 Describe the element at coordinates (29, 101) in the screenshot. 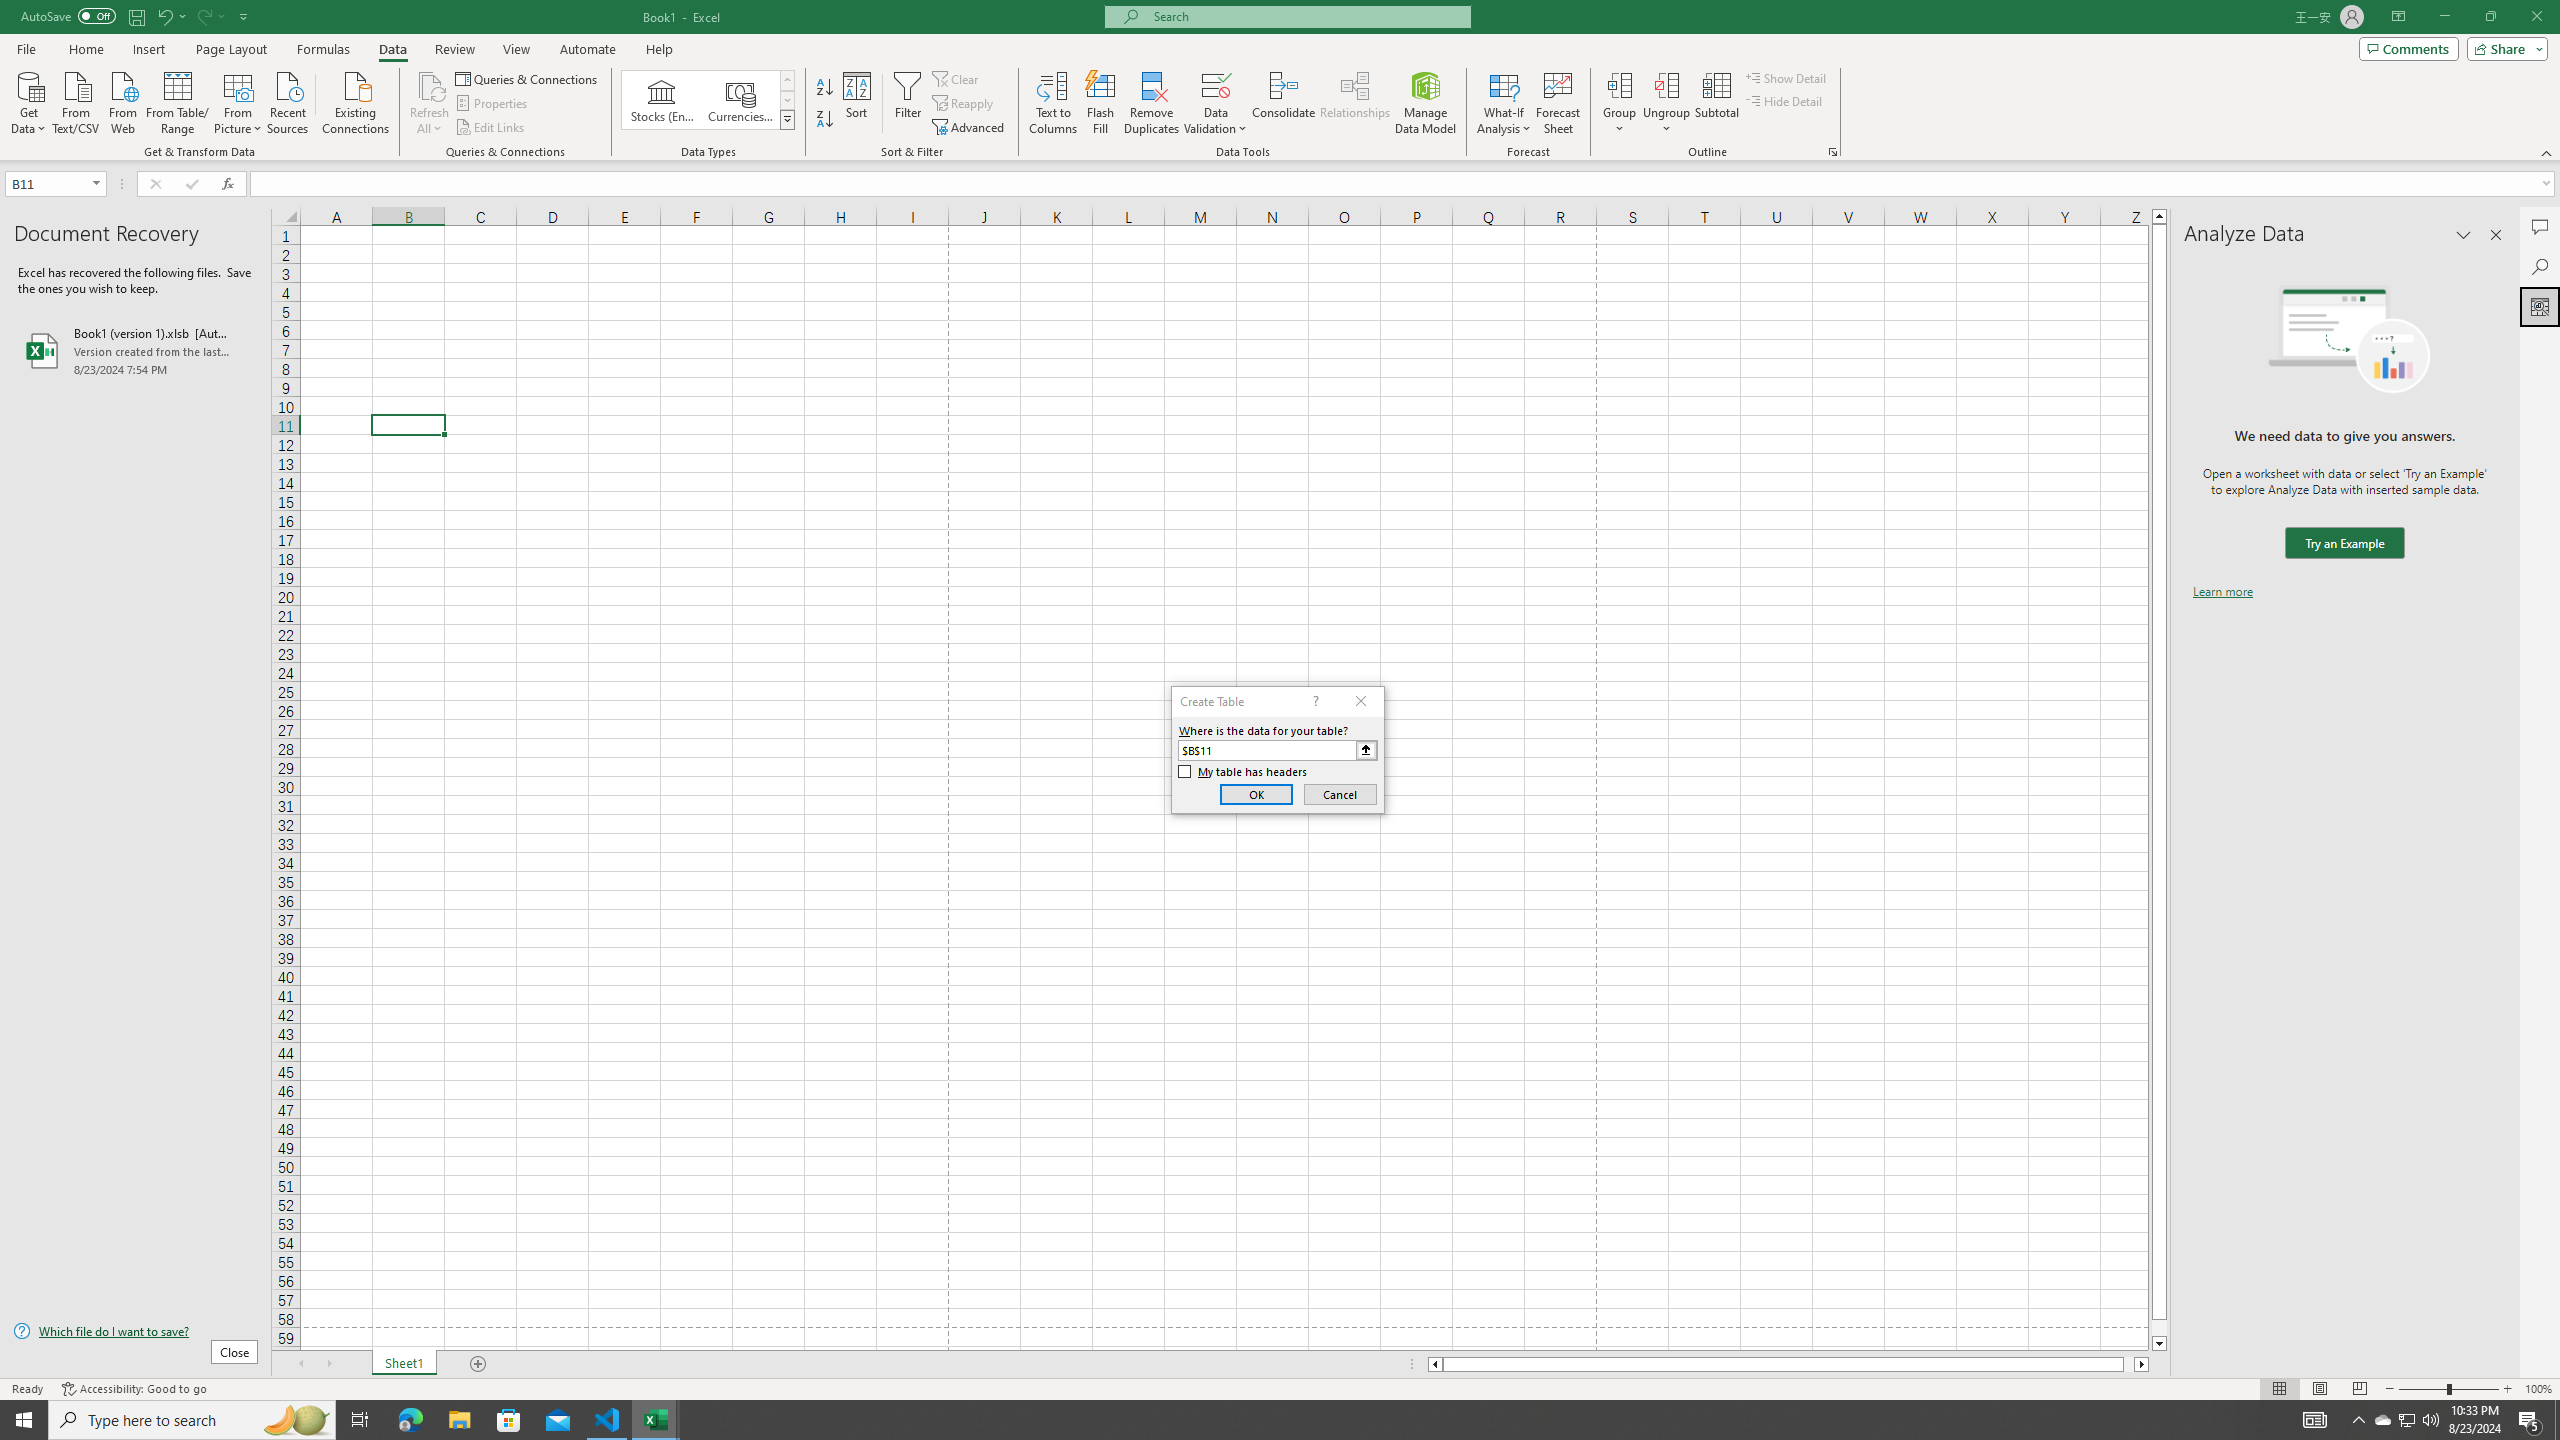

I see `Get Data` at that location.